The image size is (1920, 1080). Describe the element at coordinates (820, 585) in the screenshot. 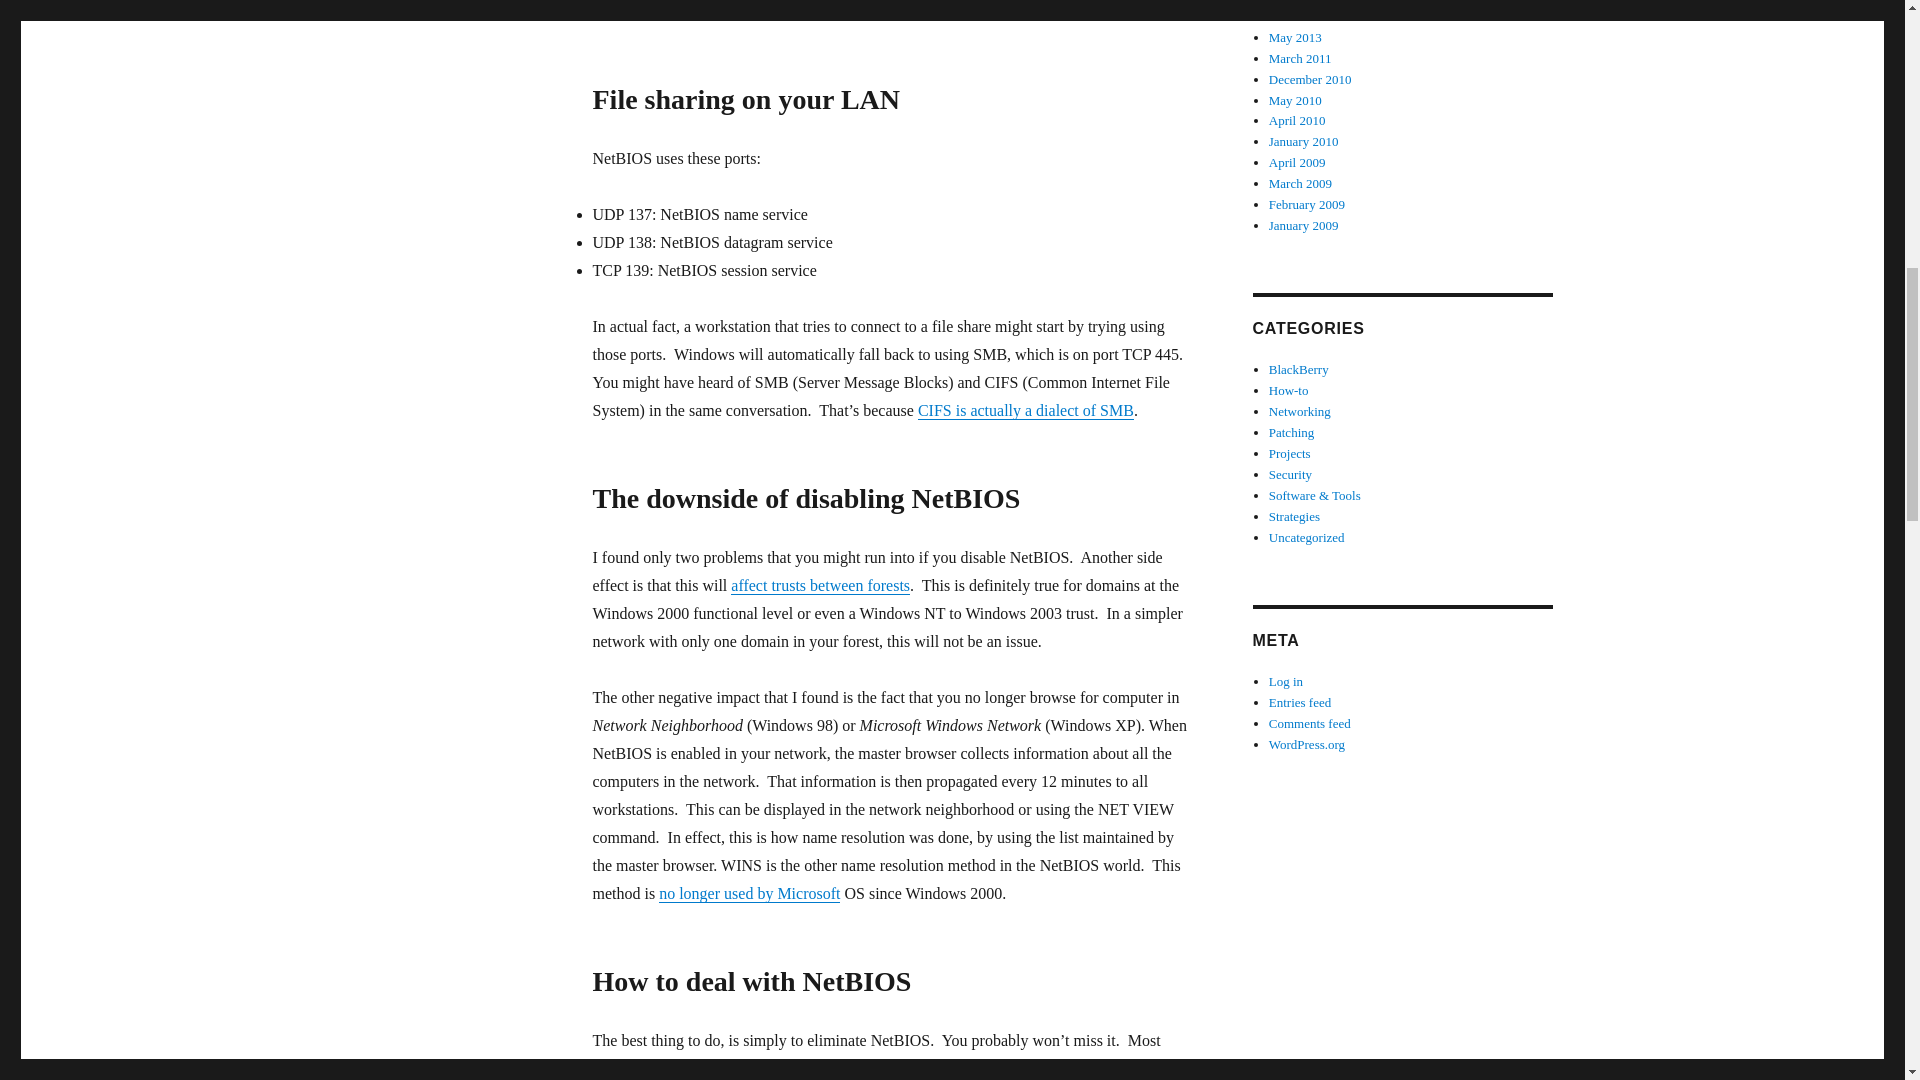

I see `affect trusts between forests` at that location.